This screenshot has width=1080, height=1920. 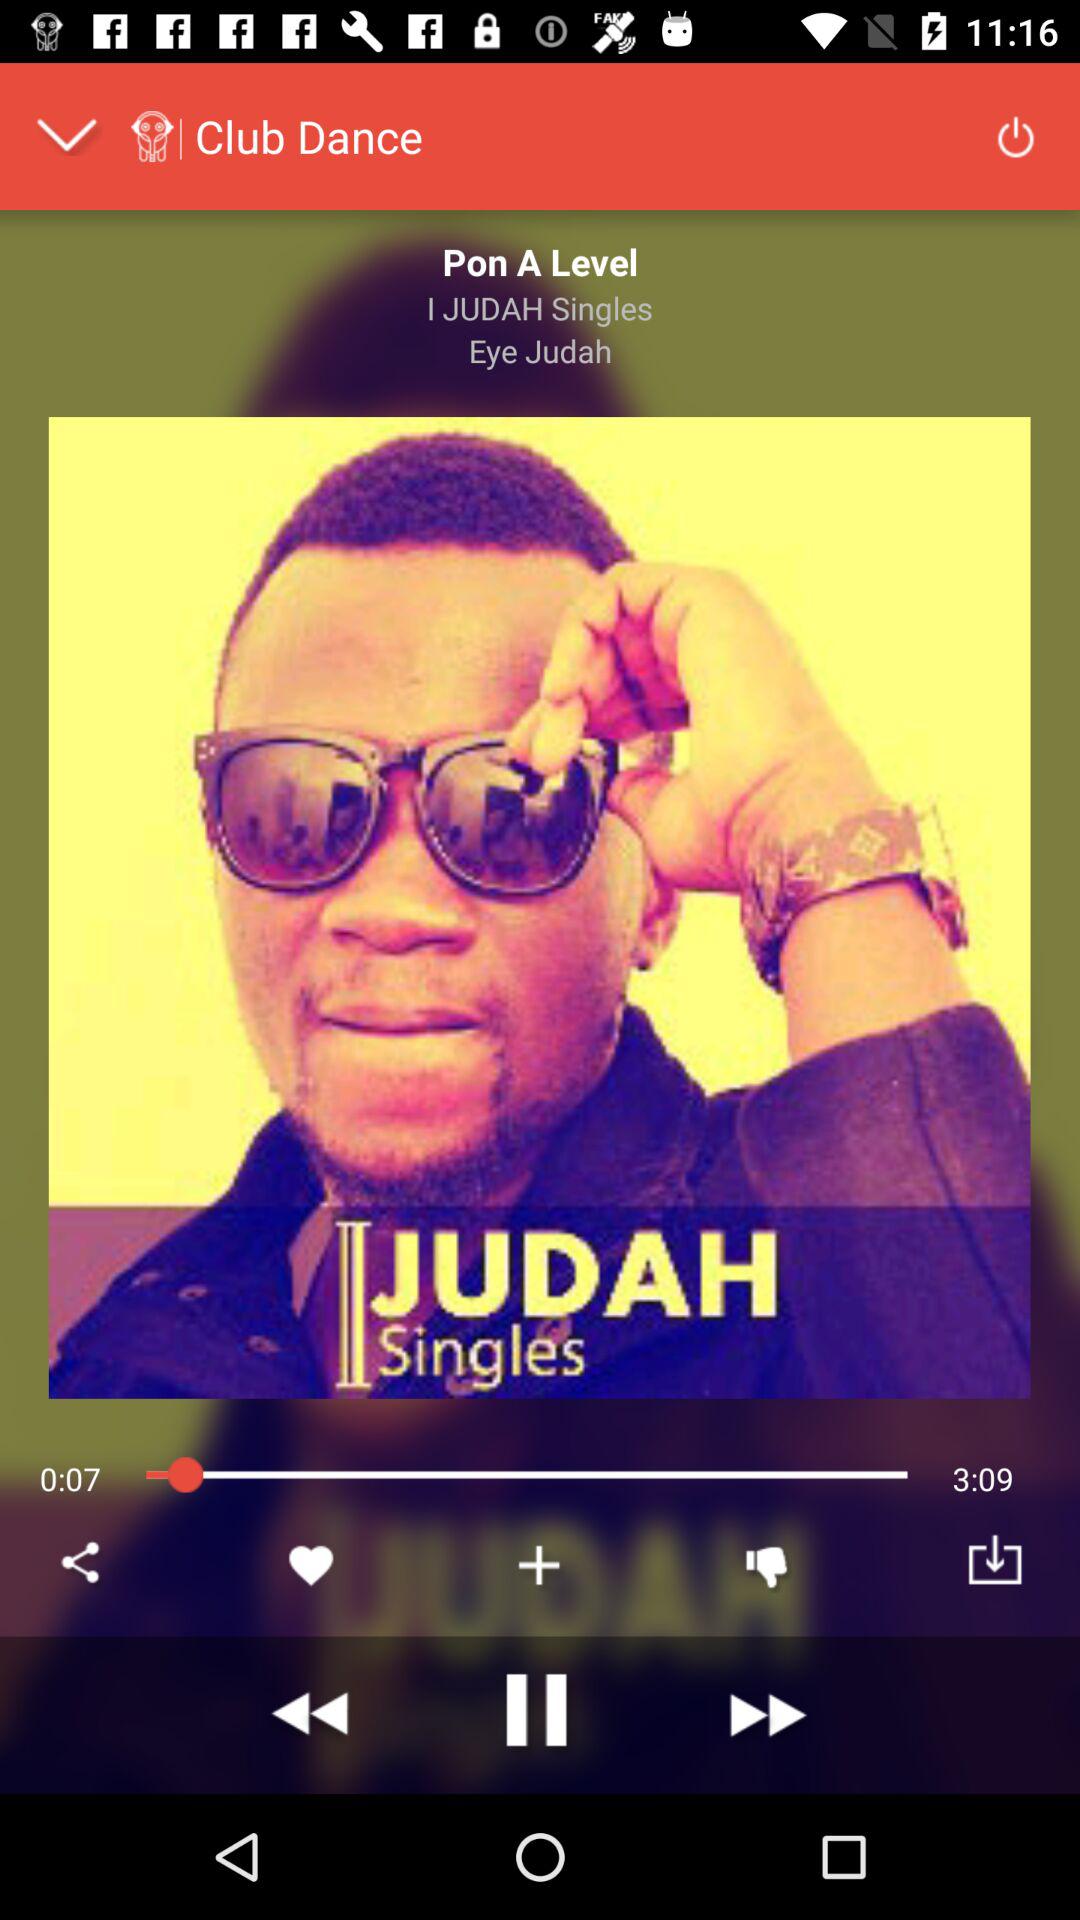 I want to click on choose icon to the left of the 3:09, so click(x=768, y=1564).